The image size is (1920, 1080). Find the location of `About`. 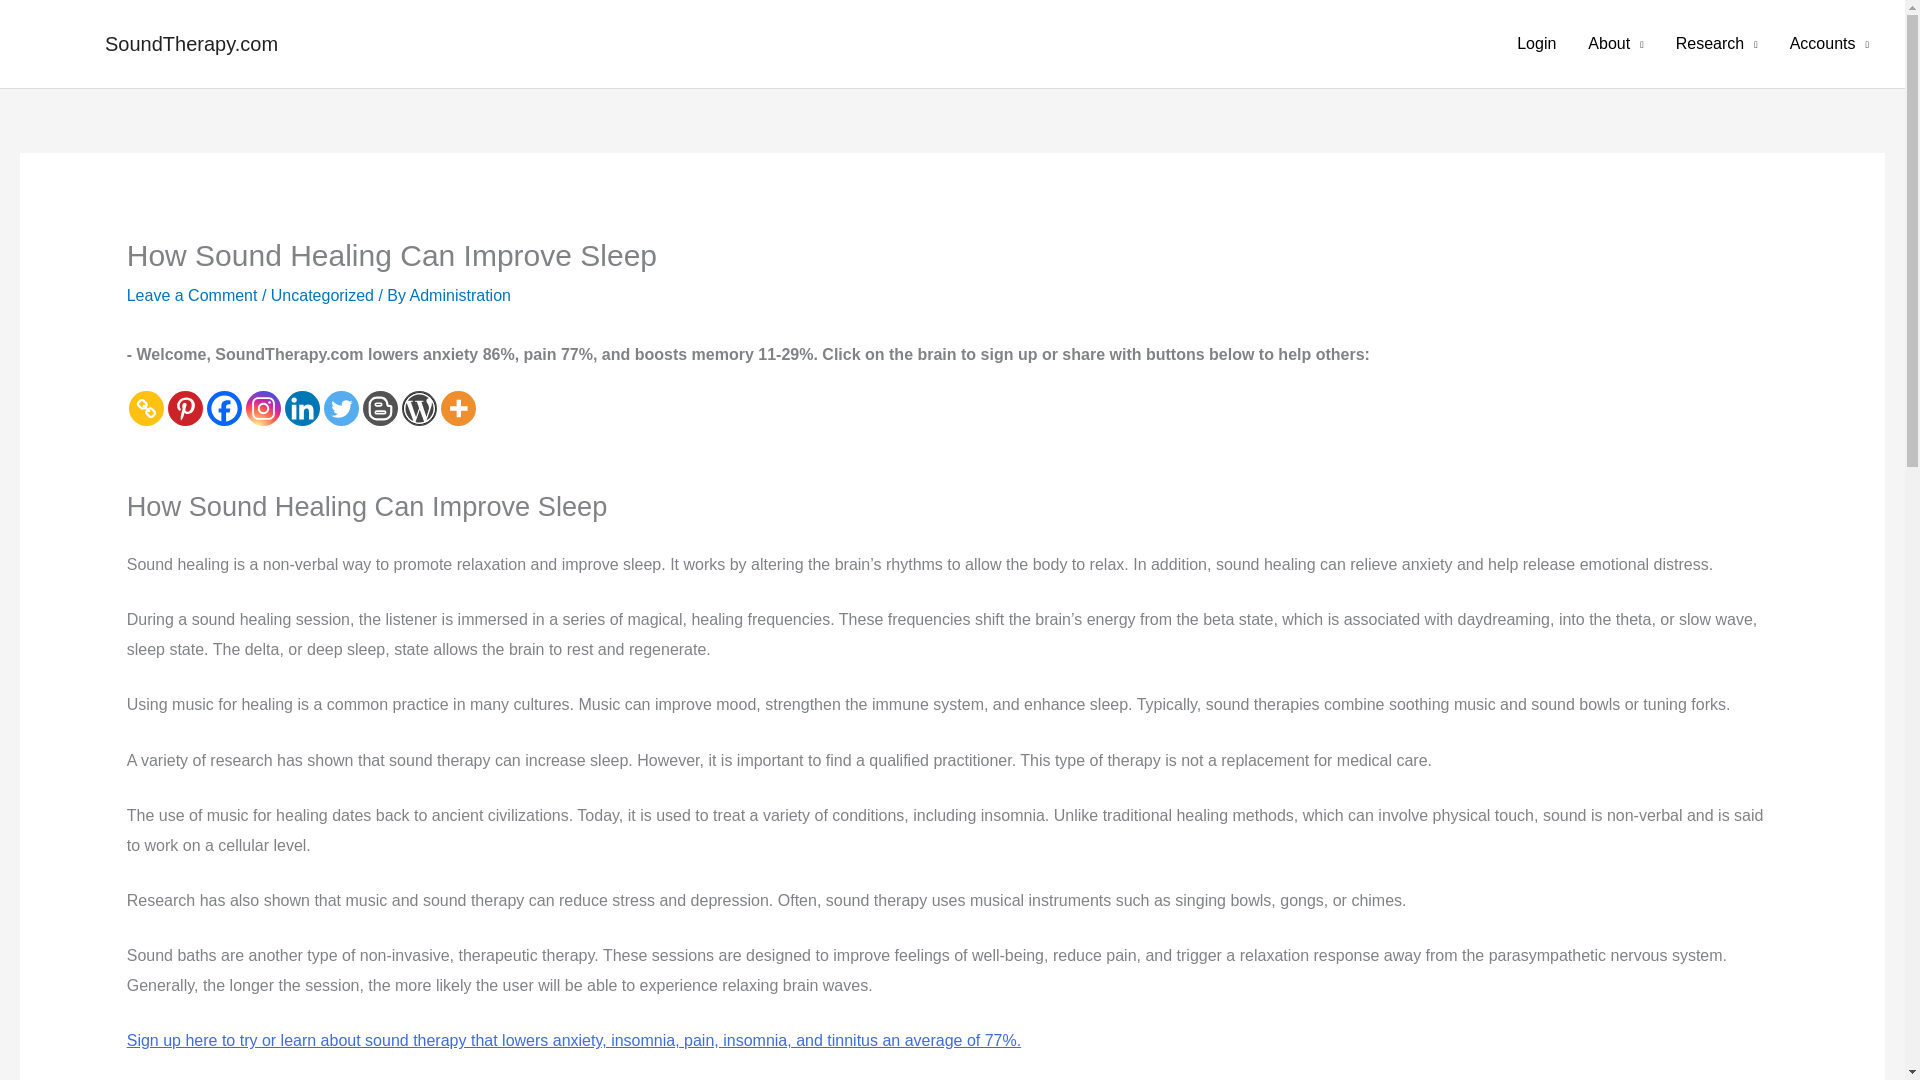

About is located at coordinates (1615, 44).